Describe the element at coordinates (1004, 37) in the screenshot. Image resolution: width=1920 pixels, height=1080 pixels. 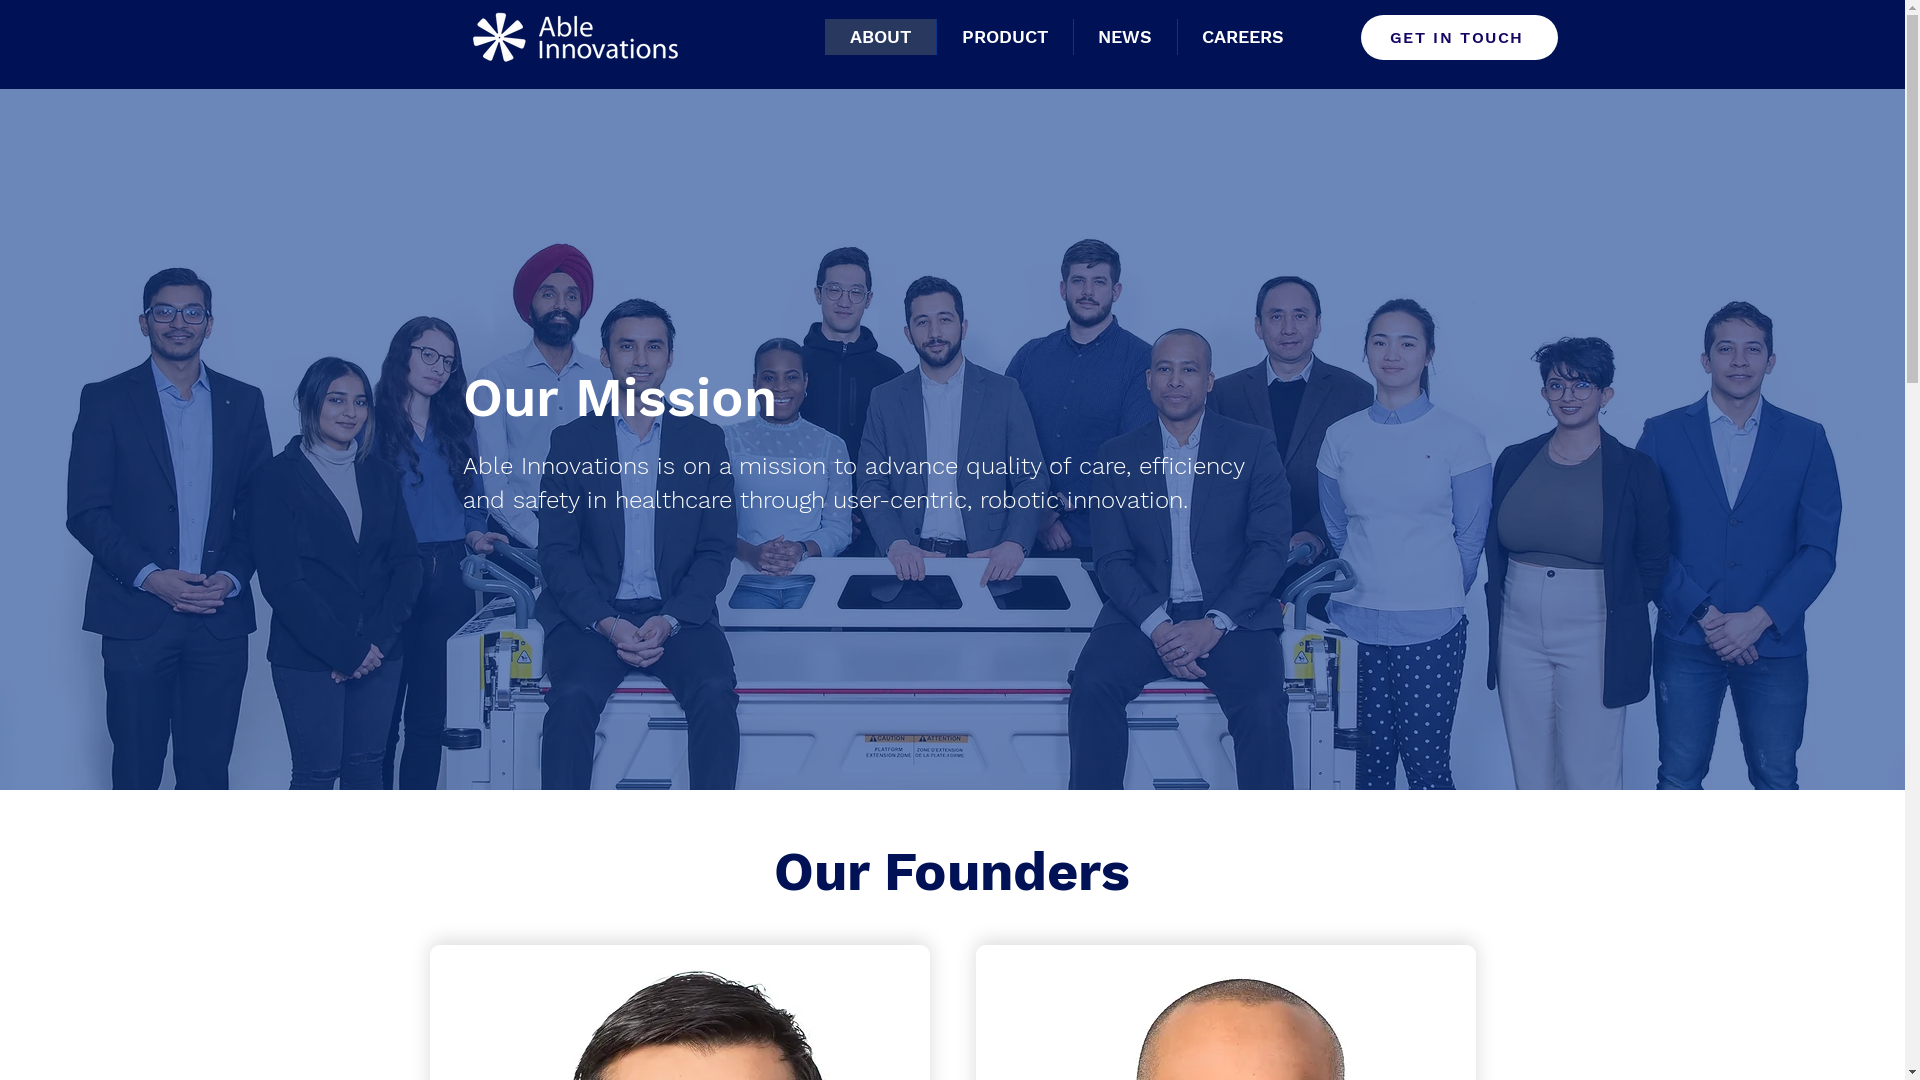
I see `PRODUCT` at that location.